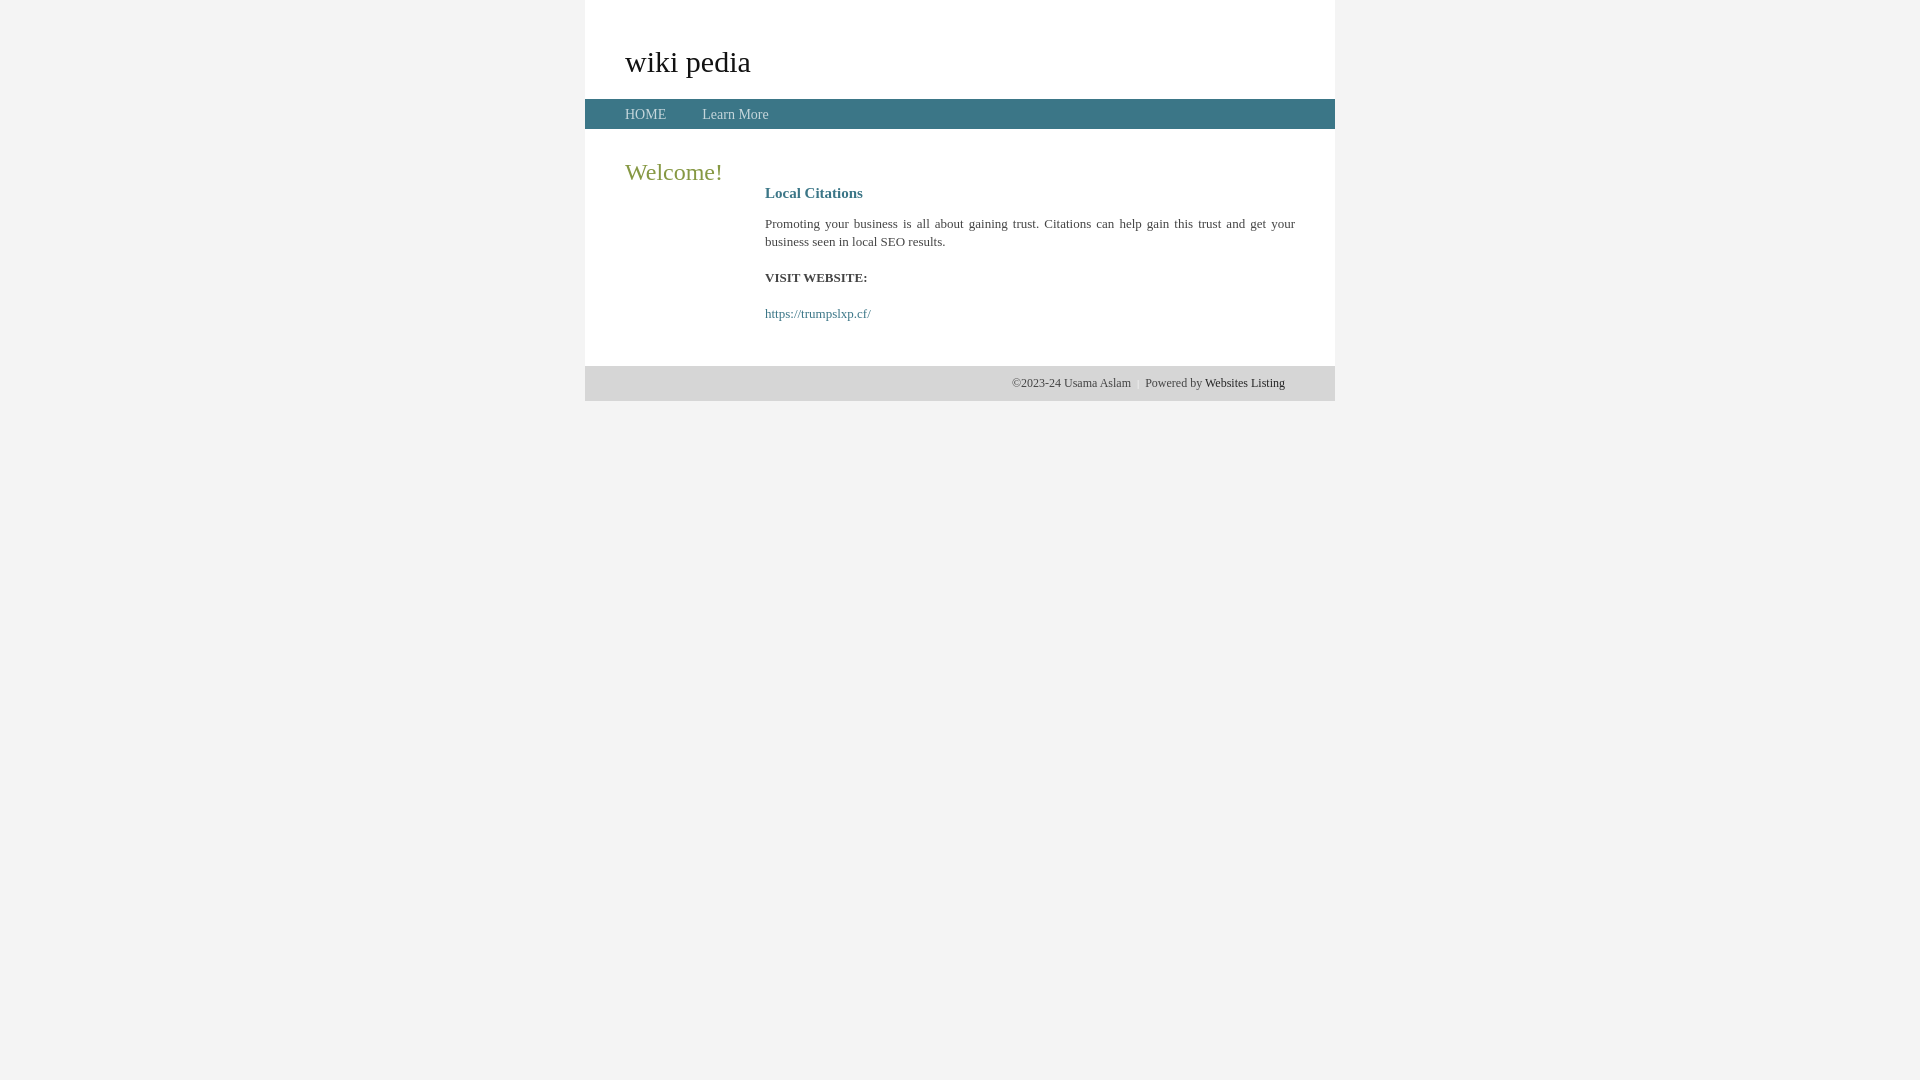  Describe the element at coordinates (735, 114) in the screenshot. I see `Learn More` at that location.